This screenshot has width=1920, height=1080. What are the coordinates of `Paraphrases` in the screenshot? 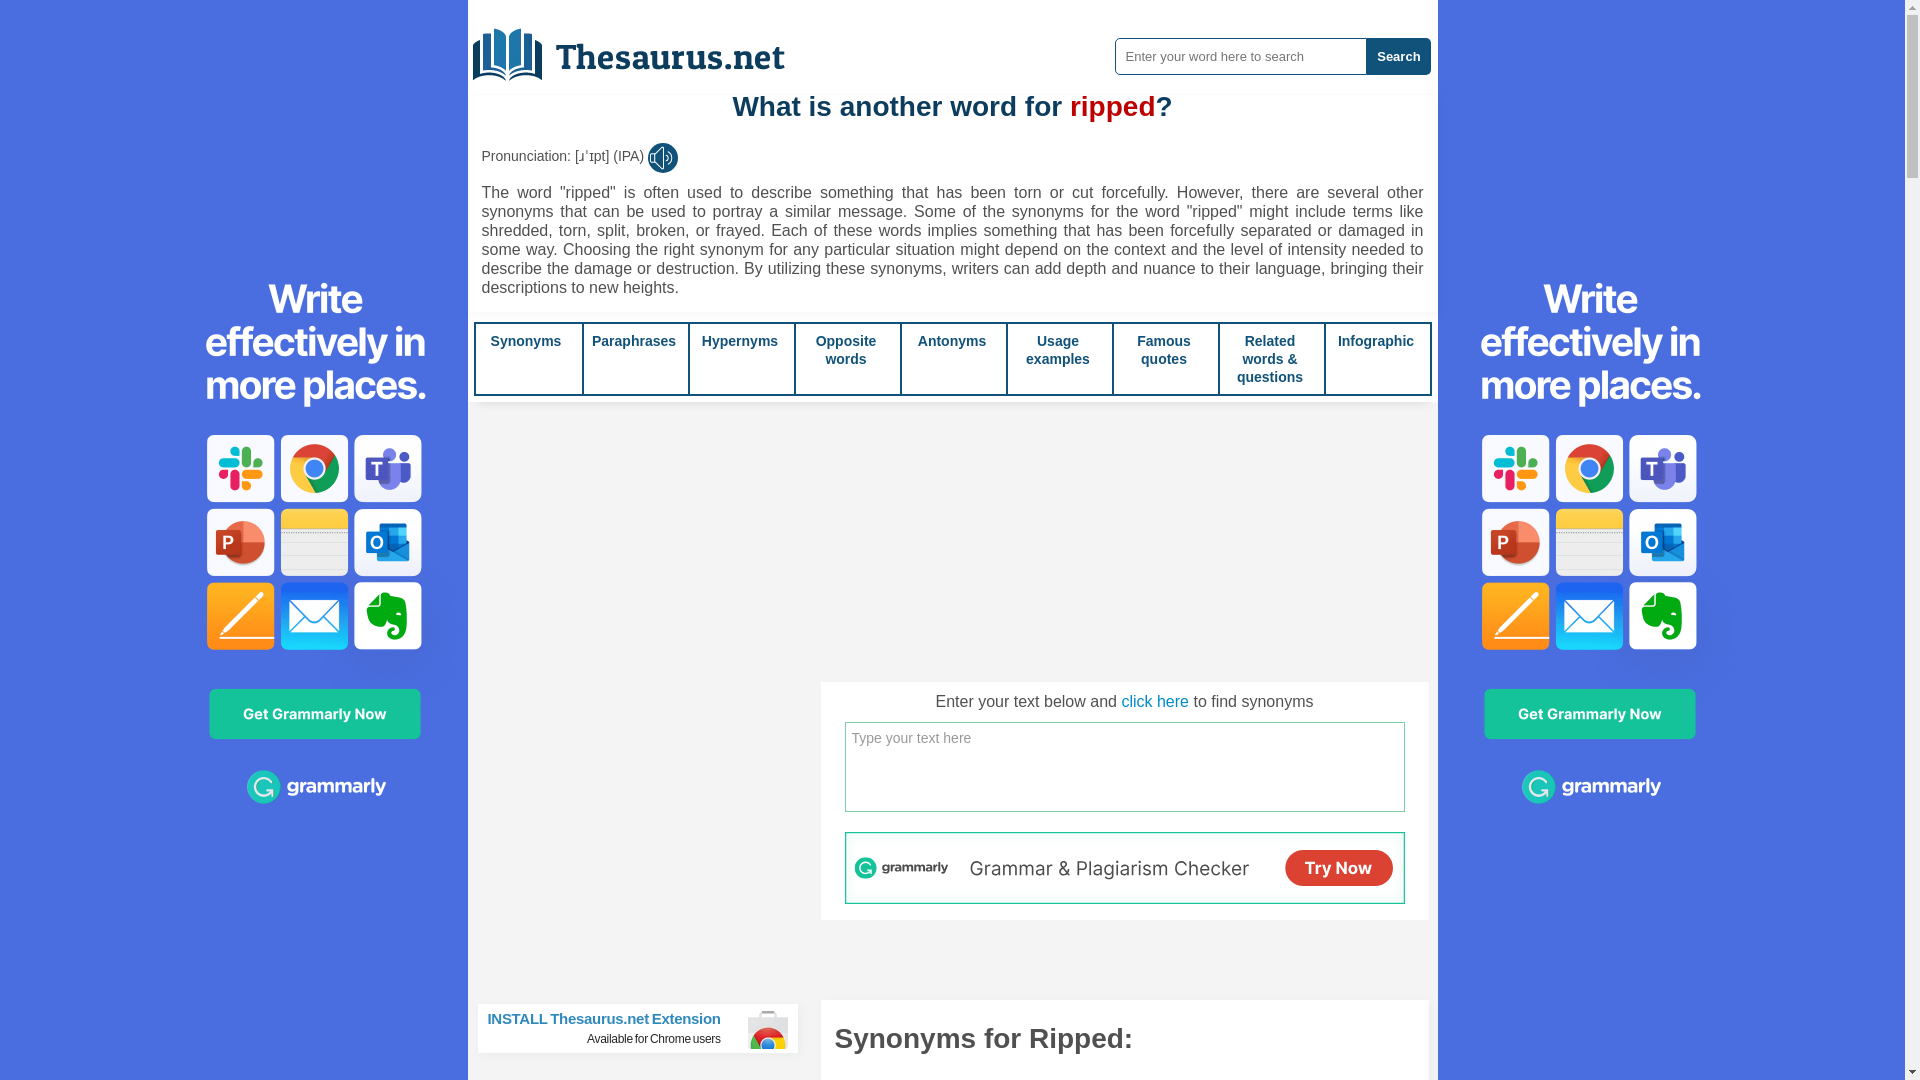 It's located at (633, 340).